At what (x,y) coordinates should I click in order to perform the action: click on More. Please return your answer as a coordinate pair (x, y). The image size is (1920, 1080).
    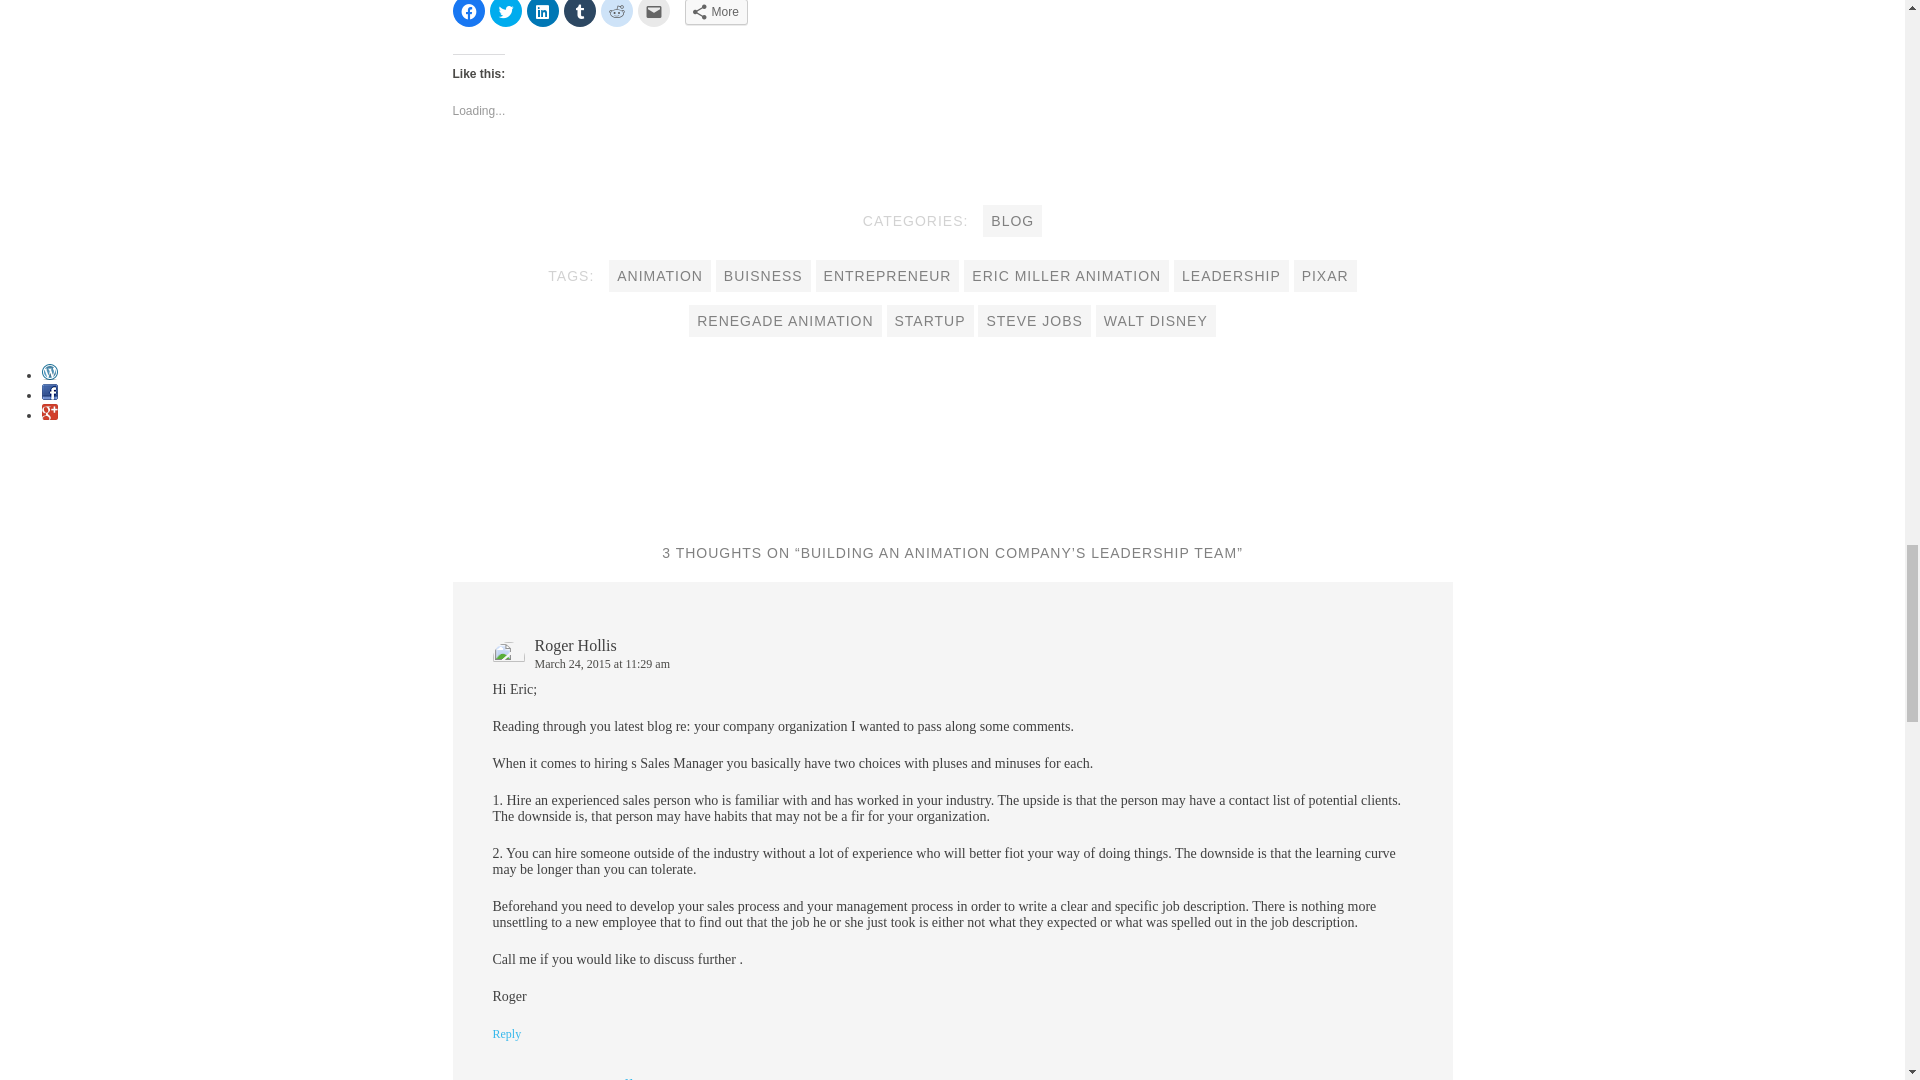
    Looking at the image, I should click on (714, 12).